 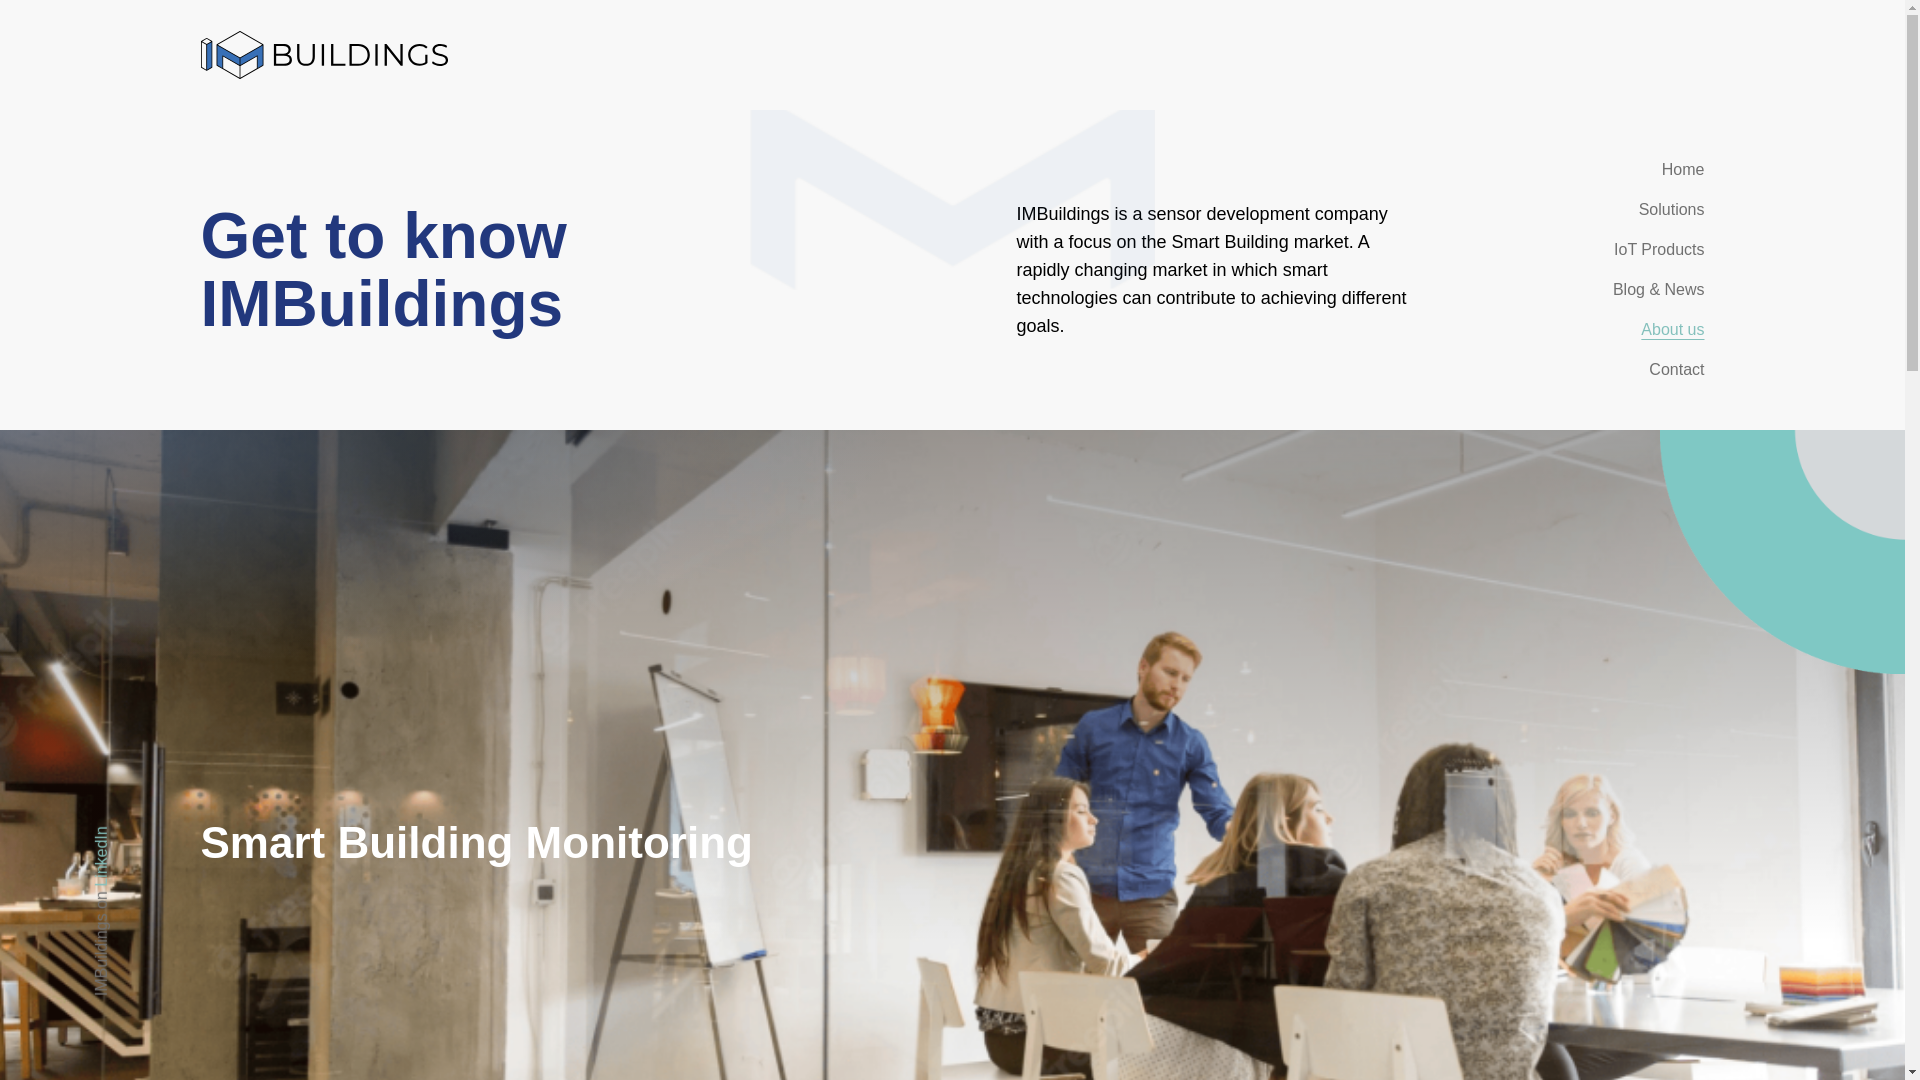 I want to click on IoT Products, so click(x=1659, y=249).